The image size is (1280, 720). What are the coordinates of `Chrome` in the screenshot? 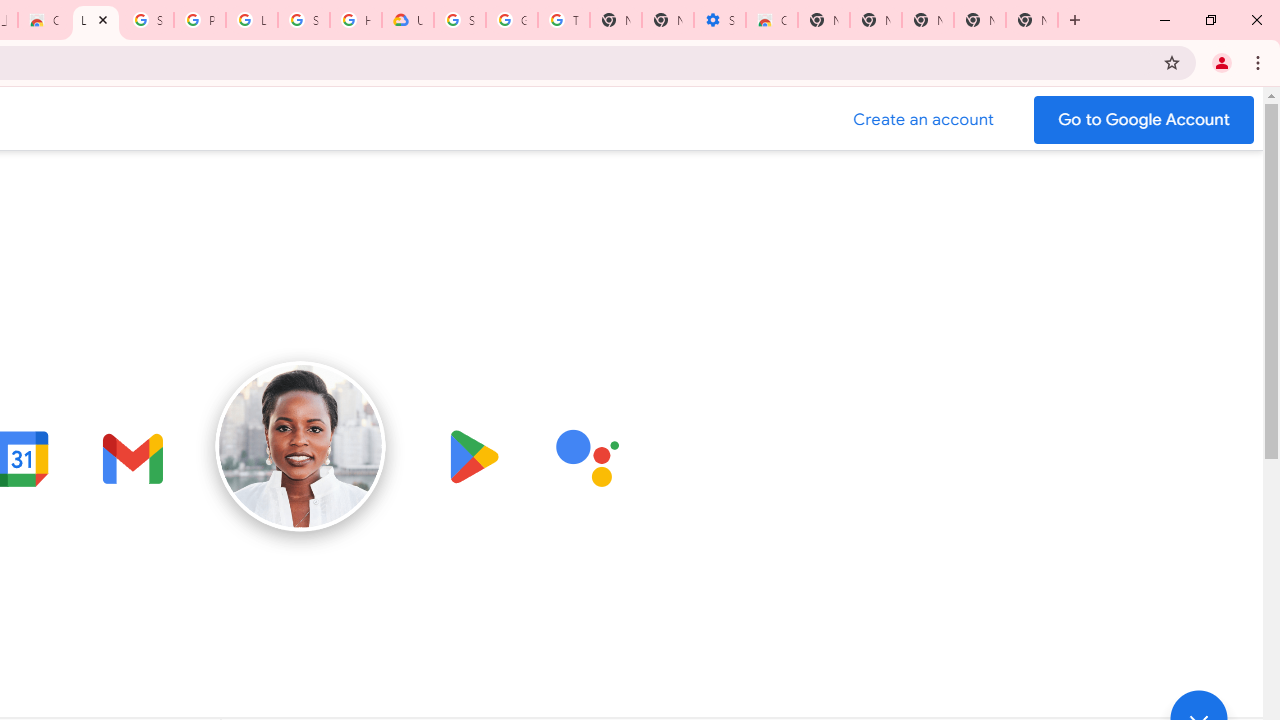 It's located at (1260, 62).